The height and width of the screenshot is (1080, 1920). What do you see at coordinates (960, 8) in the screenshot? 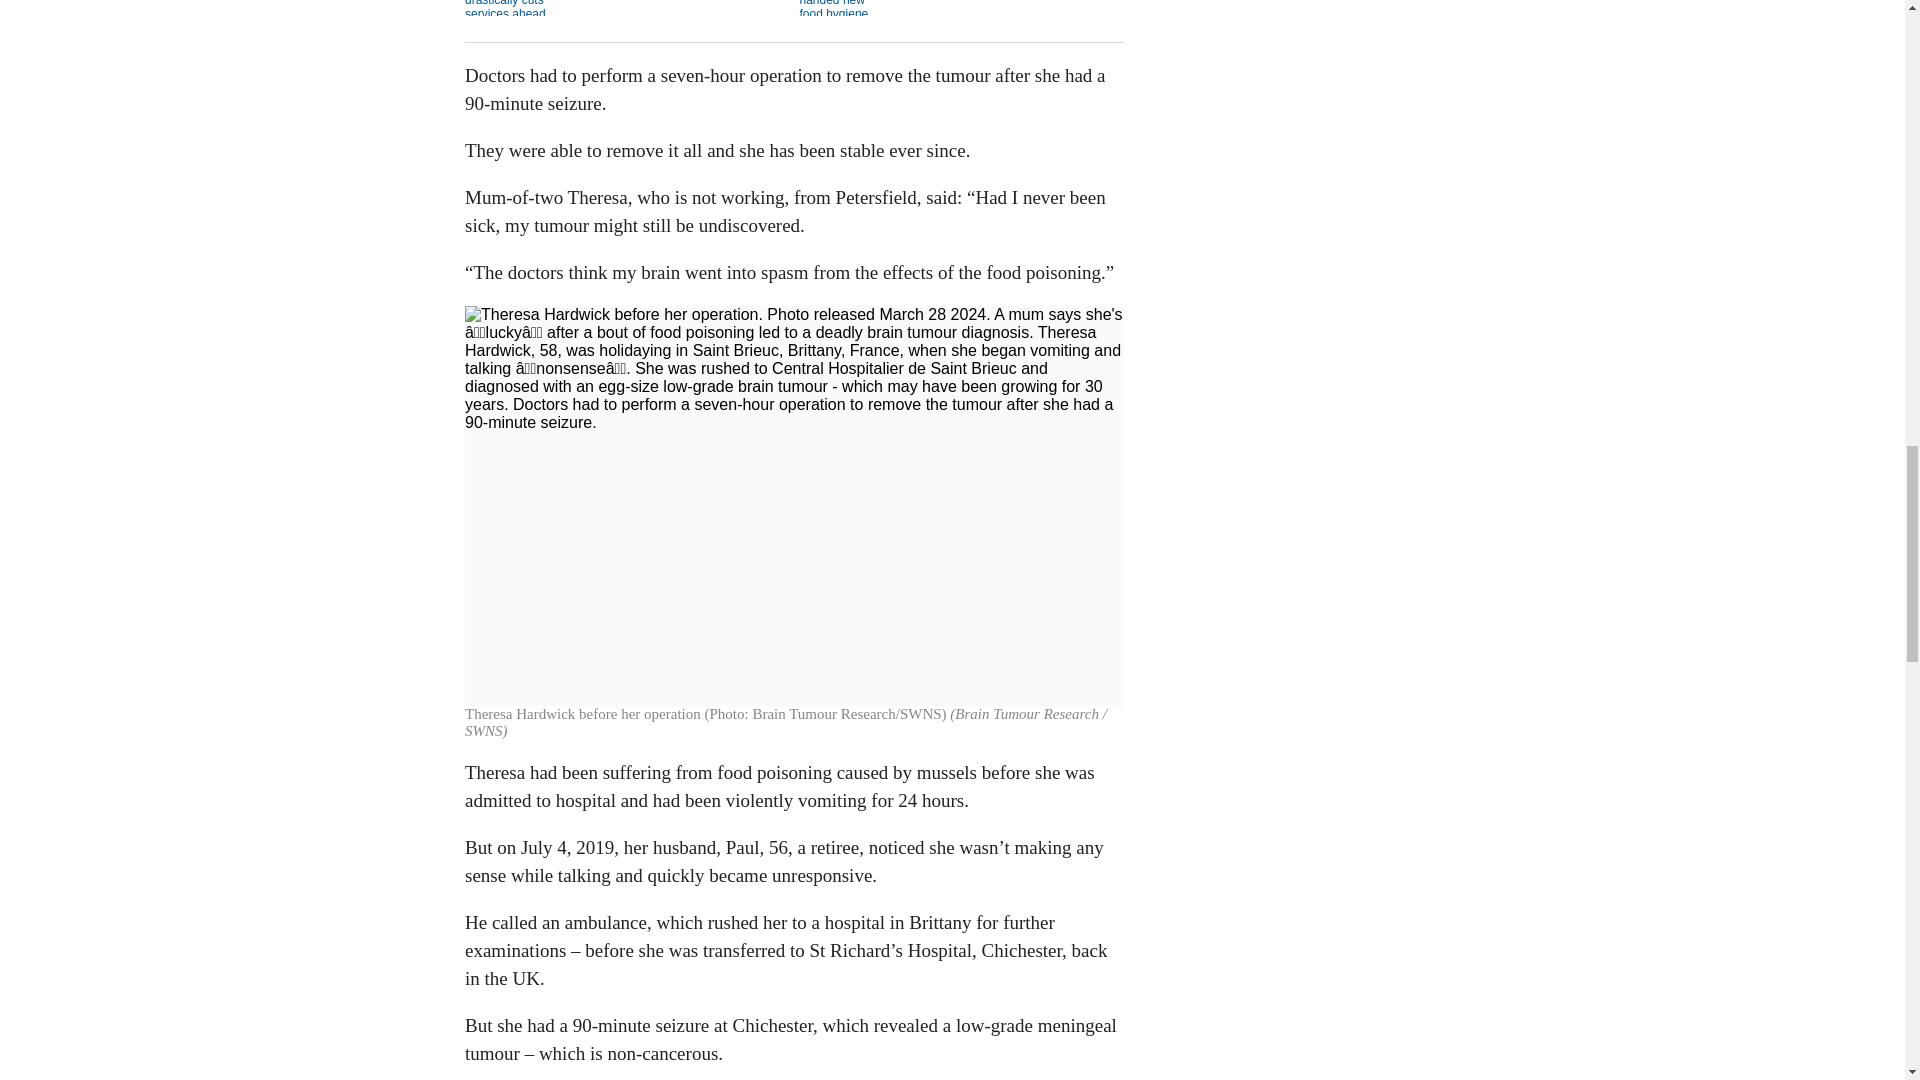
I see `East Hampshire restaurant handed new food hygiene rating` at bounding box center [960, 8].